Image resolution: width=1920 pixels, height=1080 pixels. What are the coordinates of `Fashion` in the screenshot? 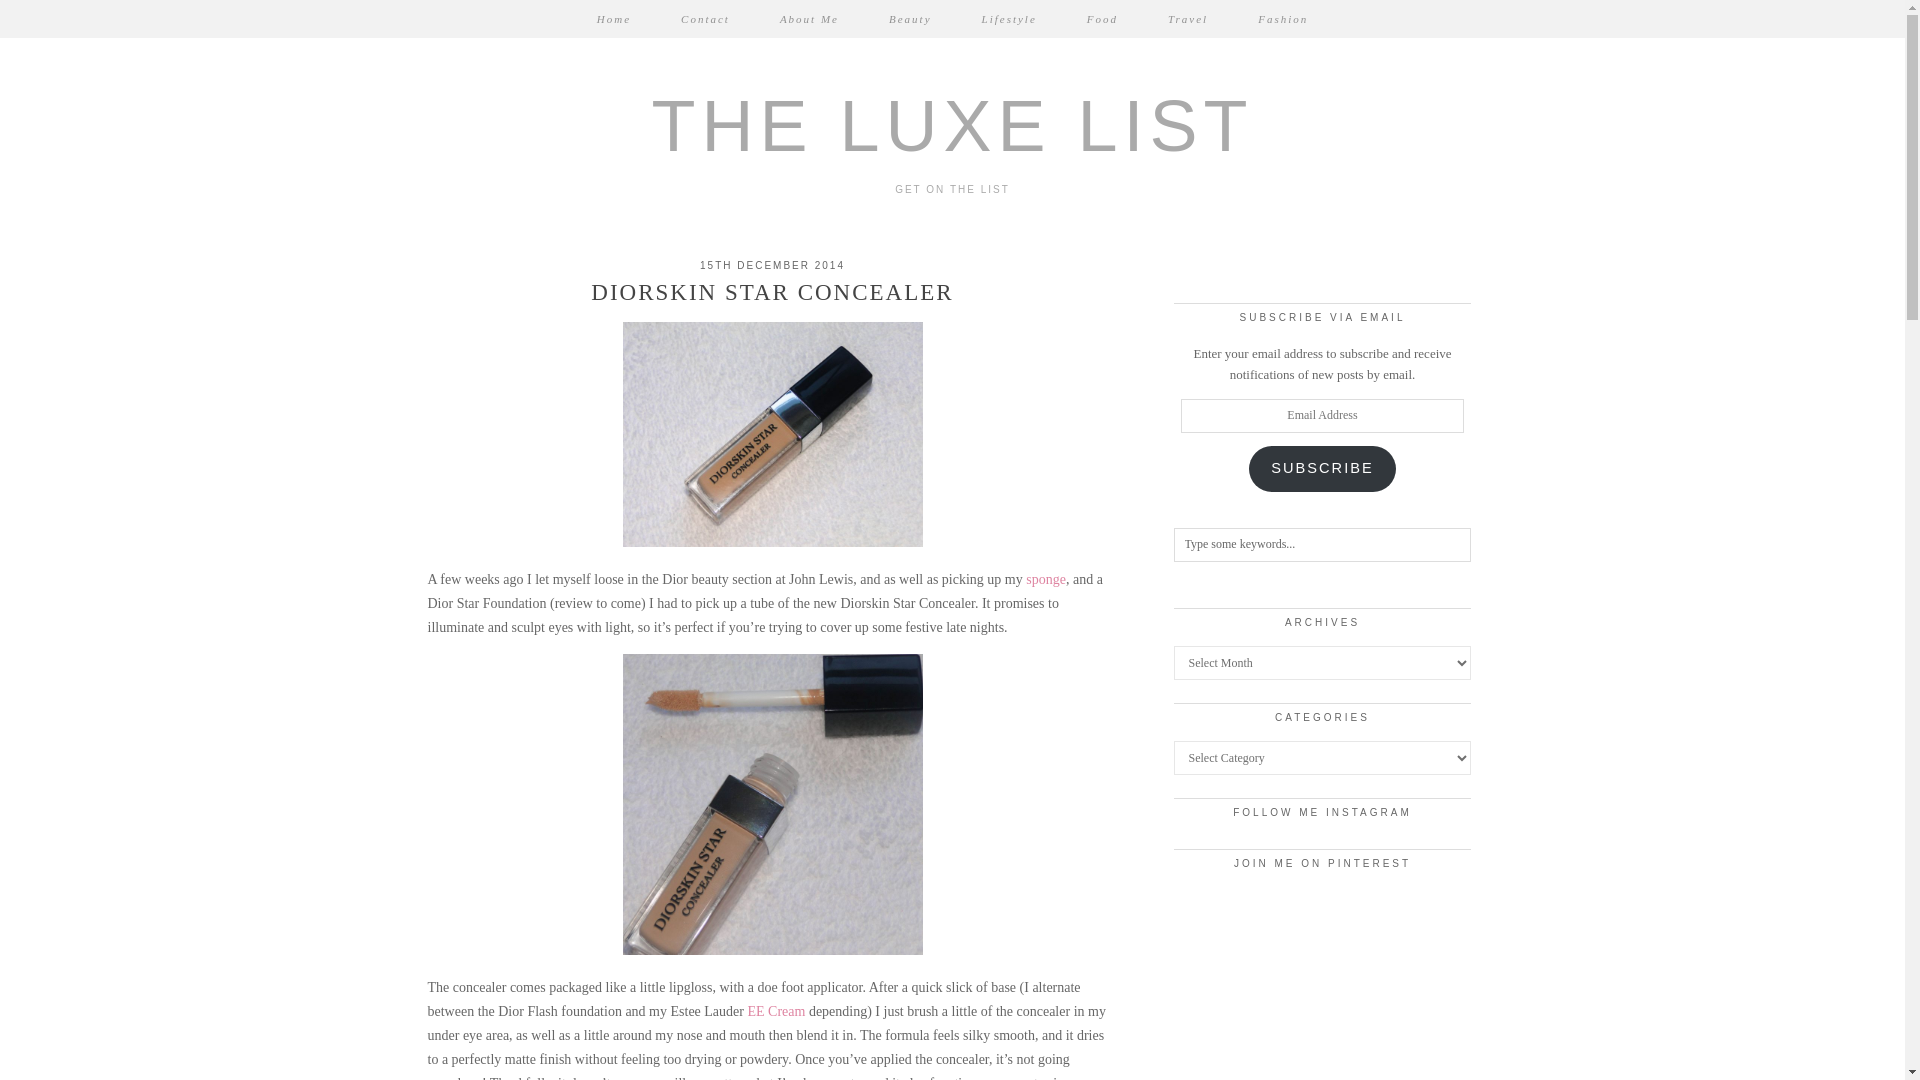 It's located at (1282, 18).